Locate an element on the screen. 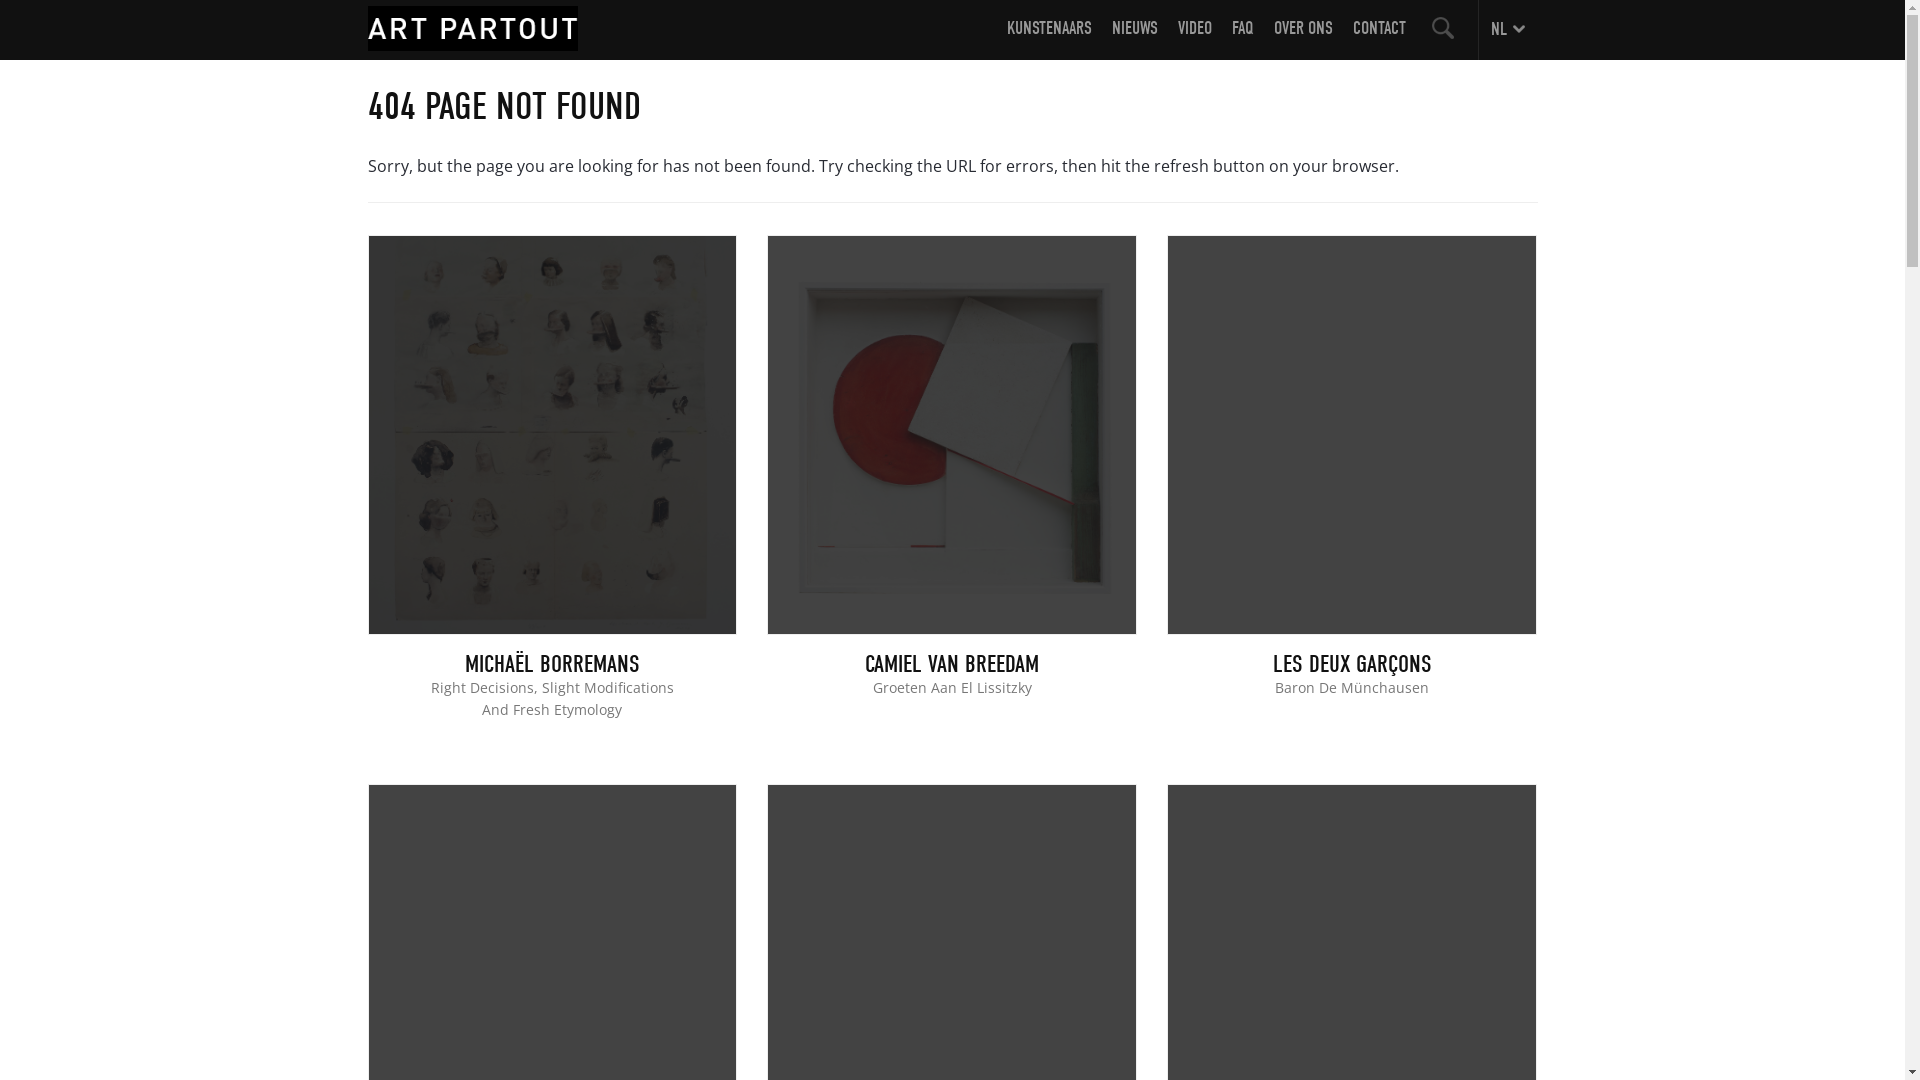 The height and width of the screenshot is (1080, 1920). FAQ is located at coordinates (1243, 38).